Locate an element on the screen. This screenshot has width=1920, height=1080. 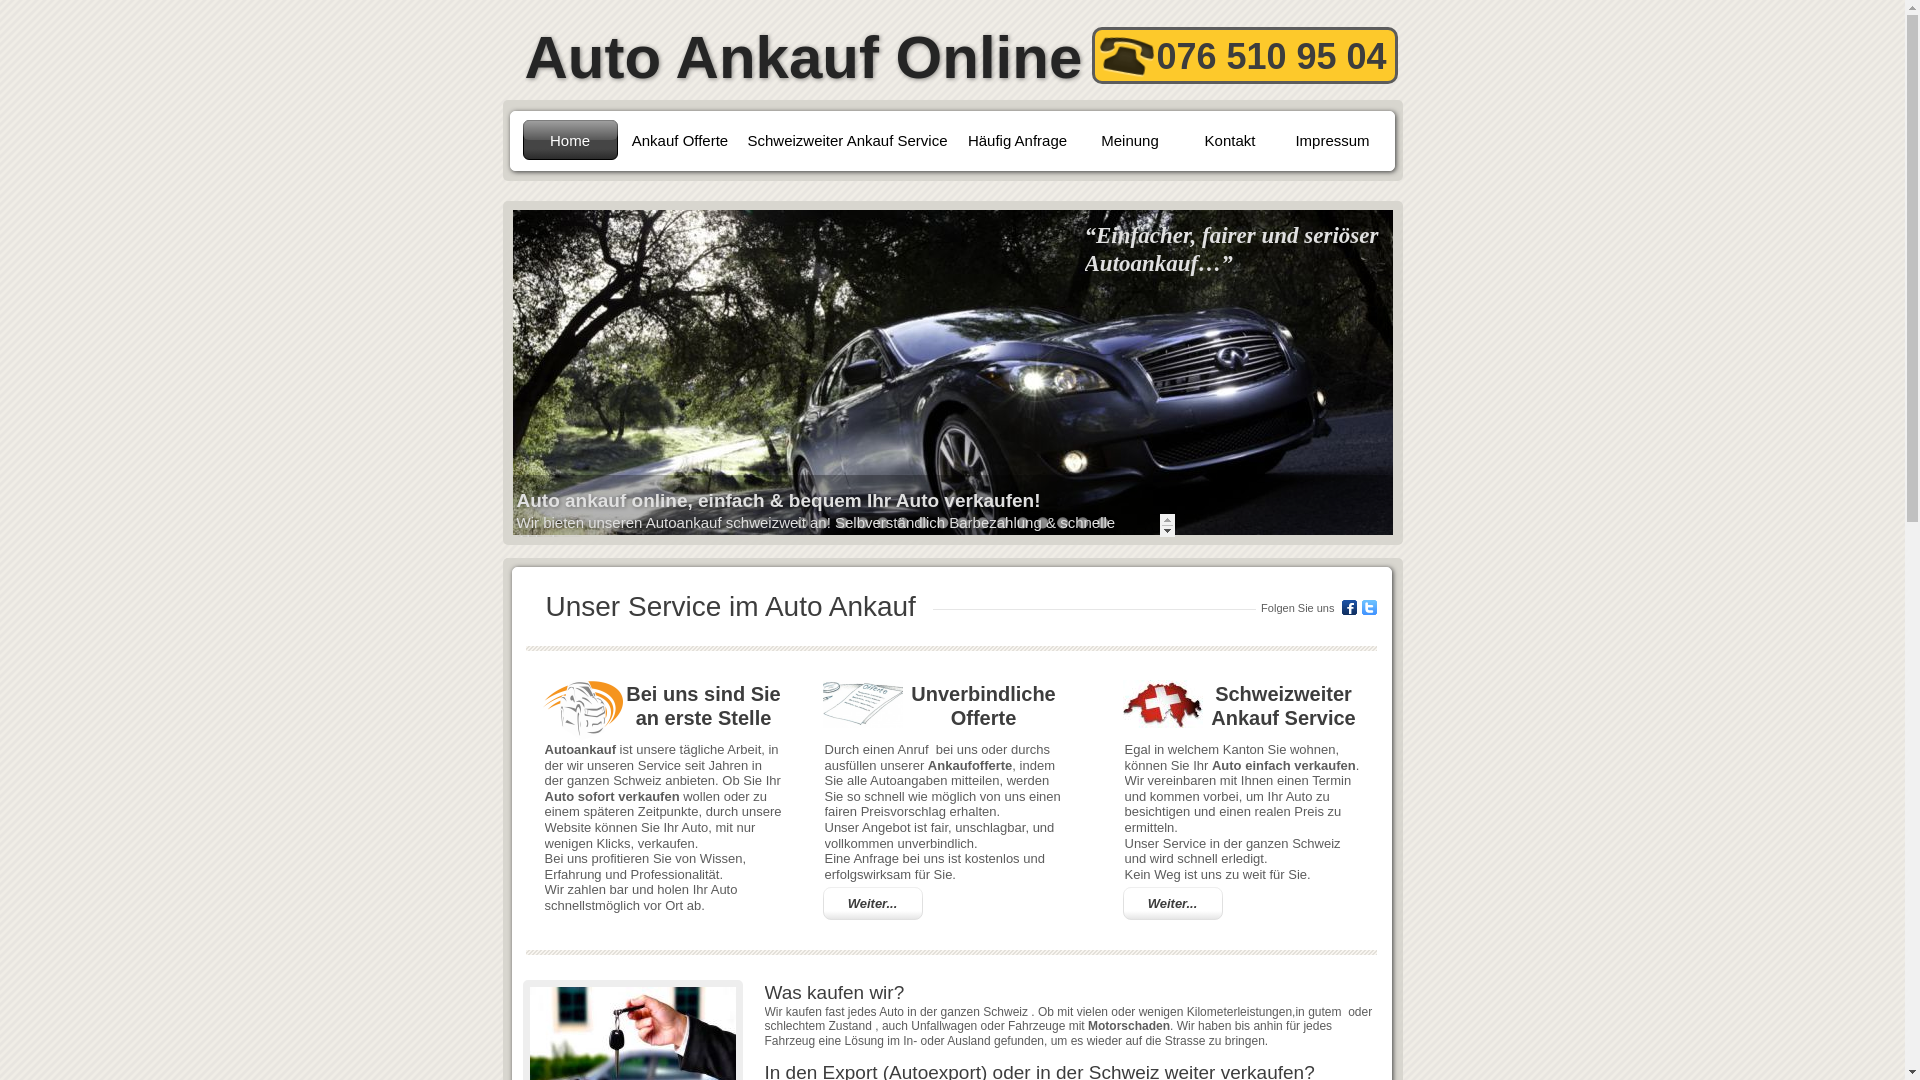
Meinung is located at coordinates (1130, 140).